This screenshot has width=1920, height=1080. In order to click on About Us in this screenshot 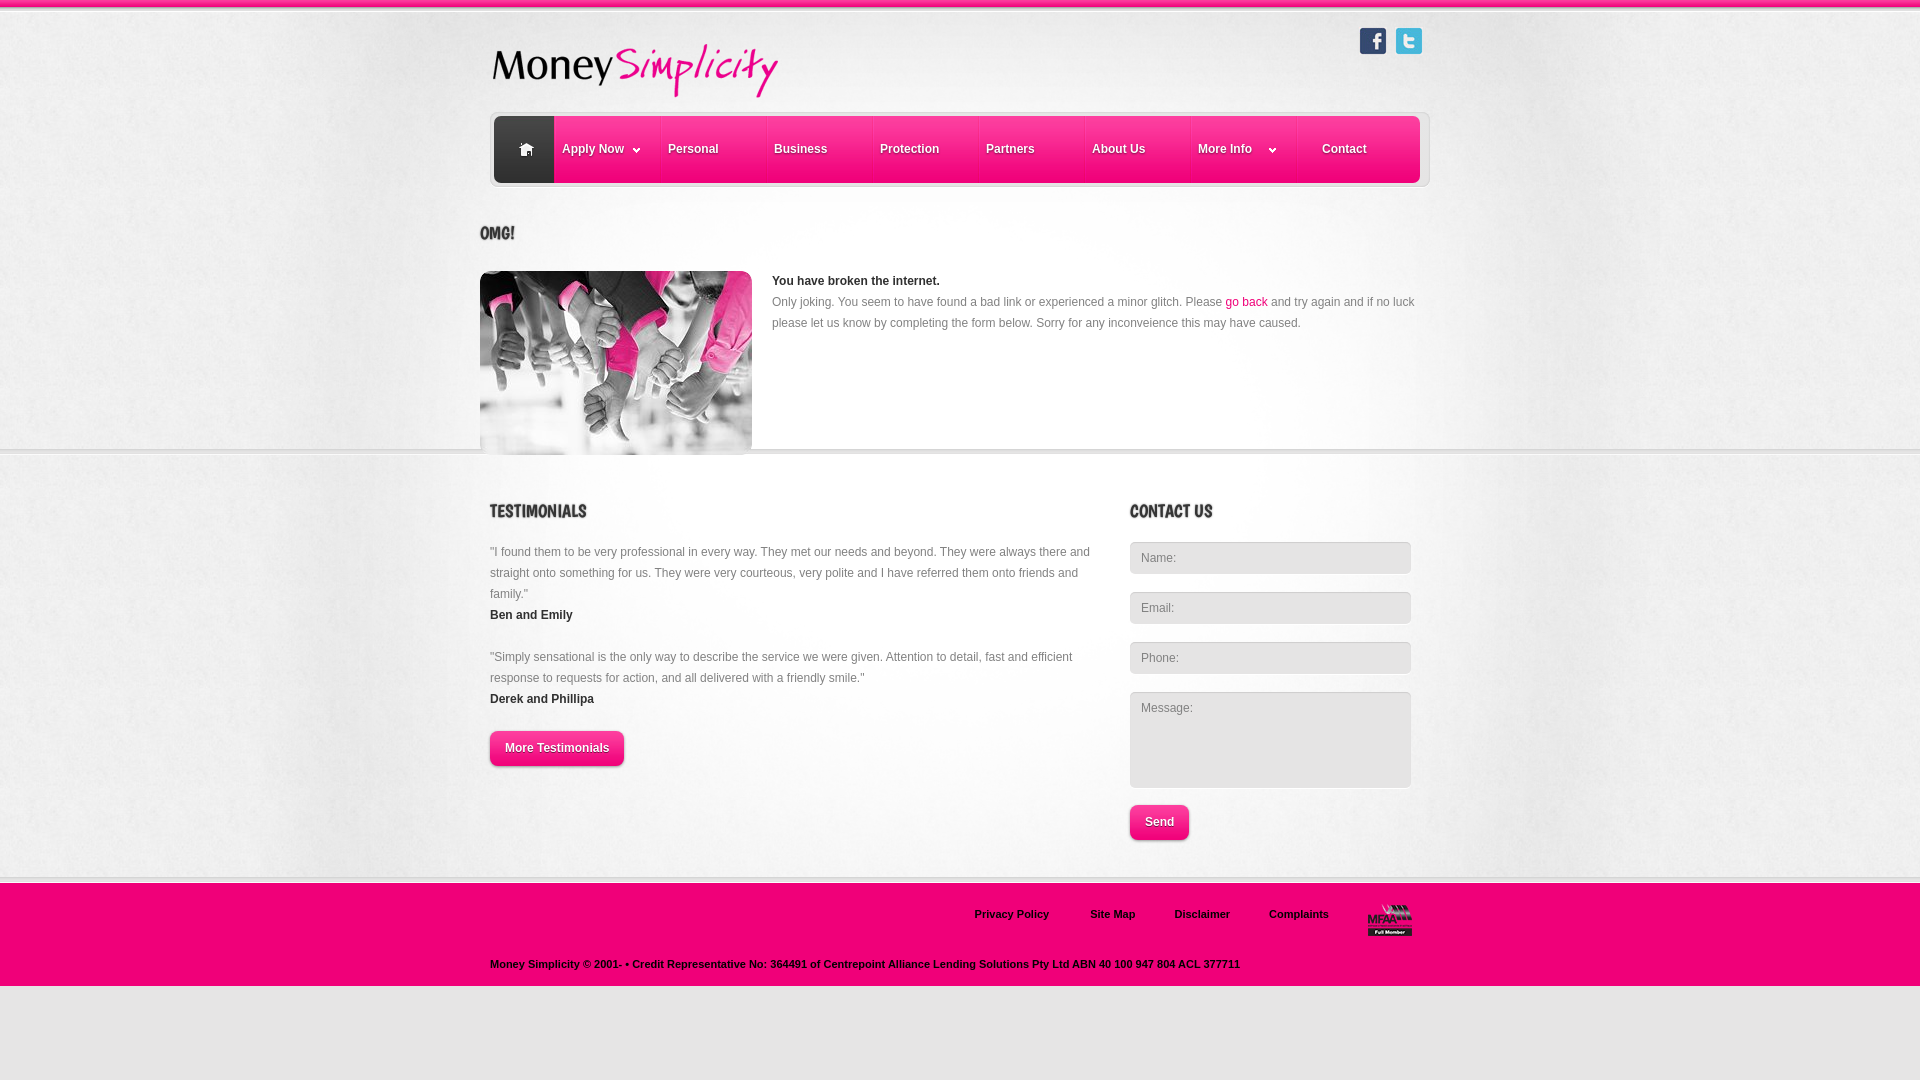, I will do `click(1138, 150)`.